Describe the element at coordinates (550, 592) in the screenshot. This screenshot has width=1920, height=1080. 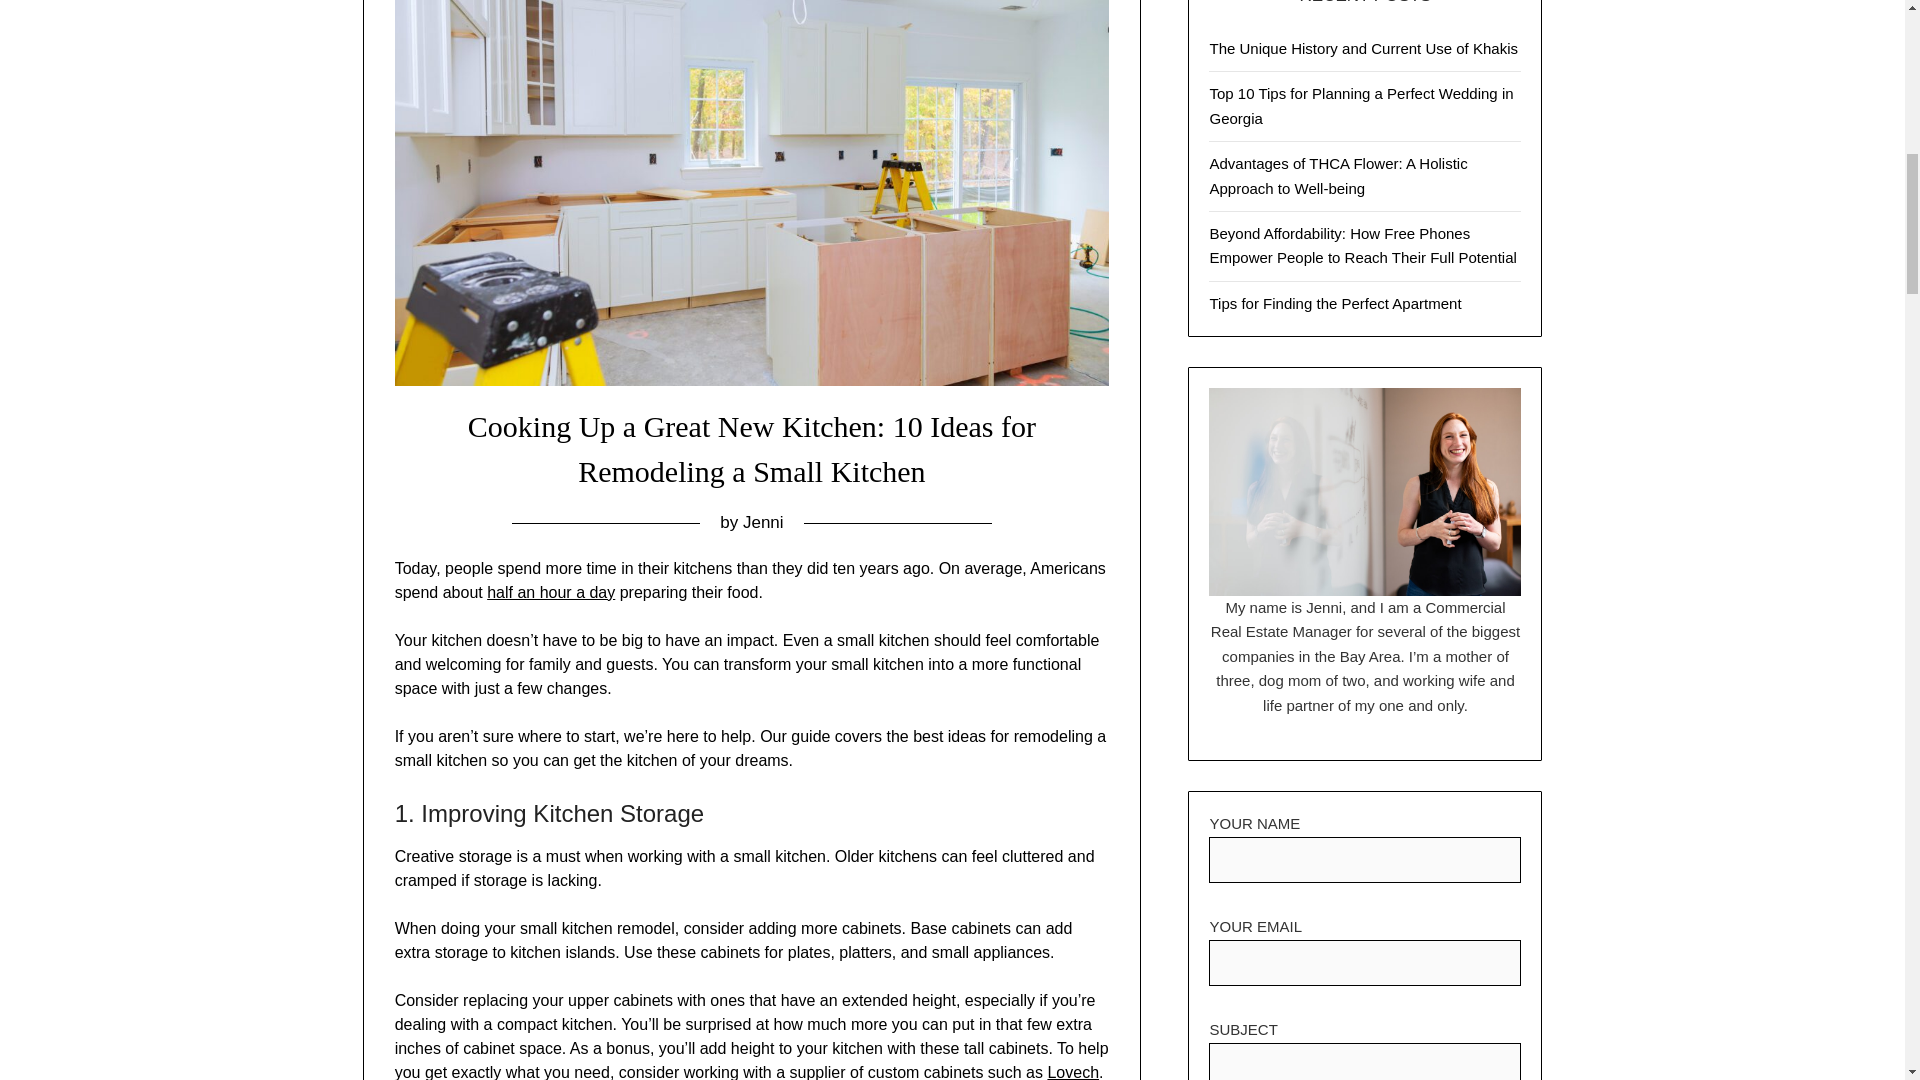
I see `half an hour a day` at that location.